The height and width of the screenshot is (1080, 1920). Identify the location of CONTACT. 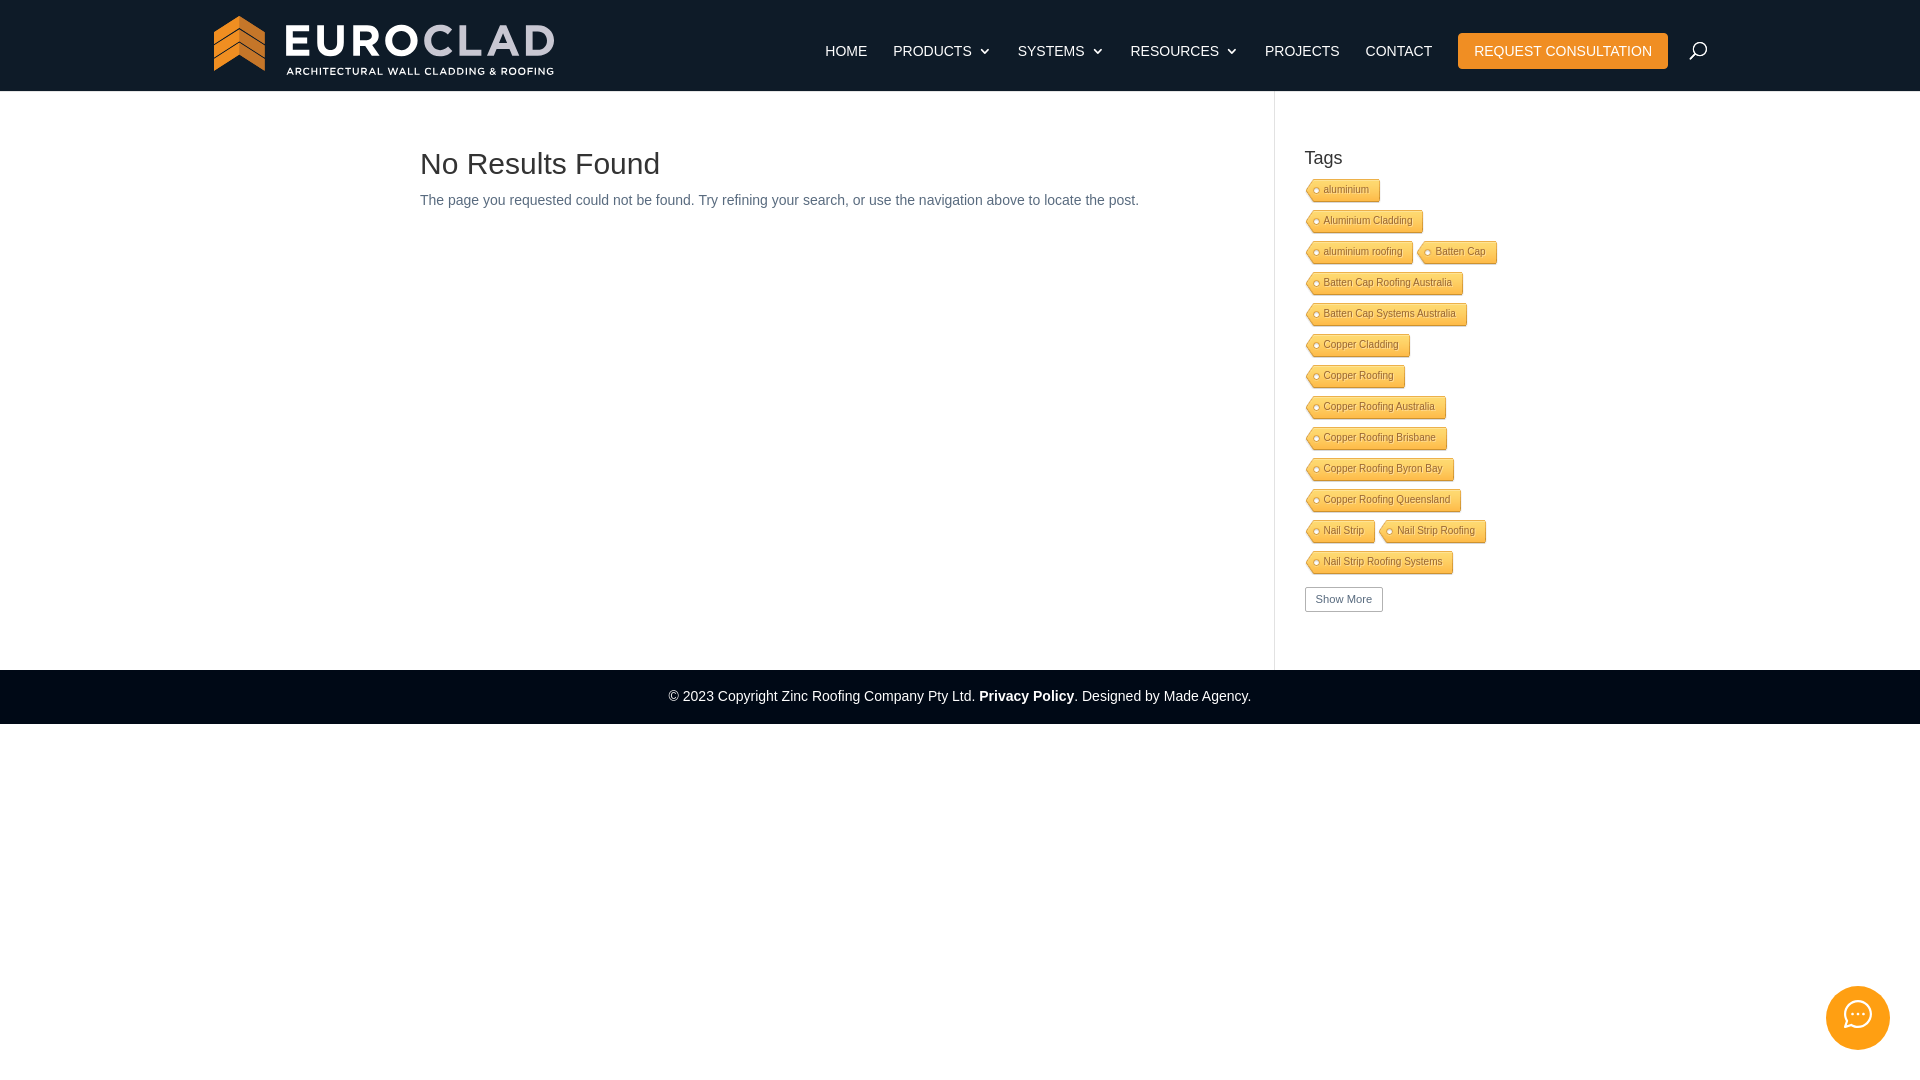
(1400, 68).